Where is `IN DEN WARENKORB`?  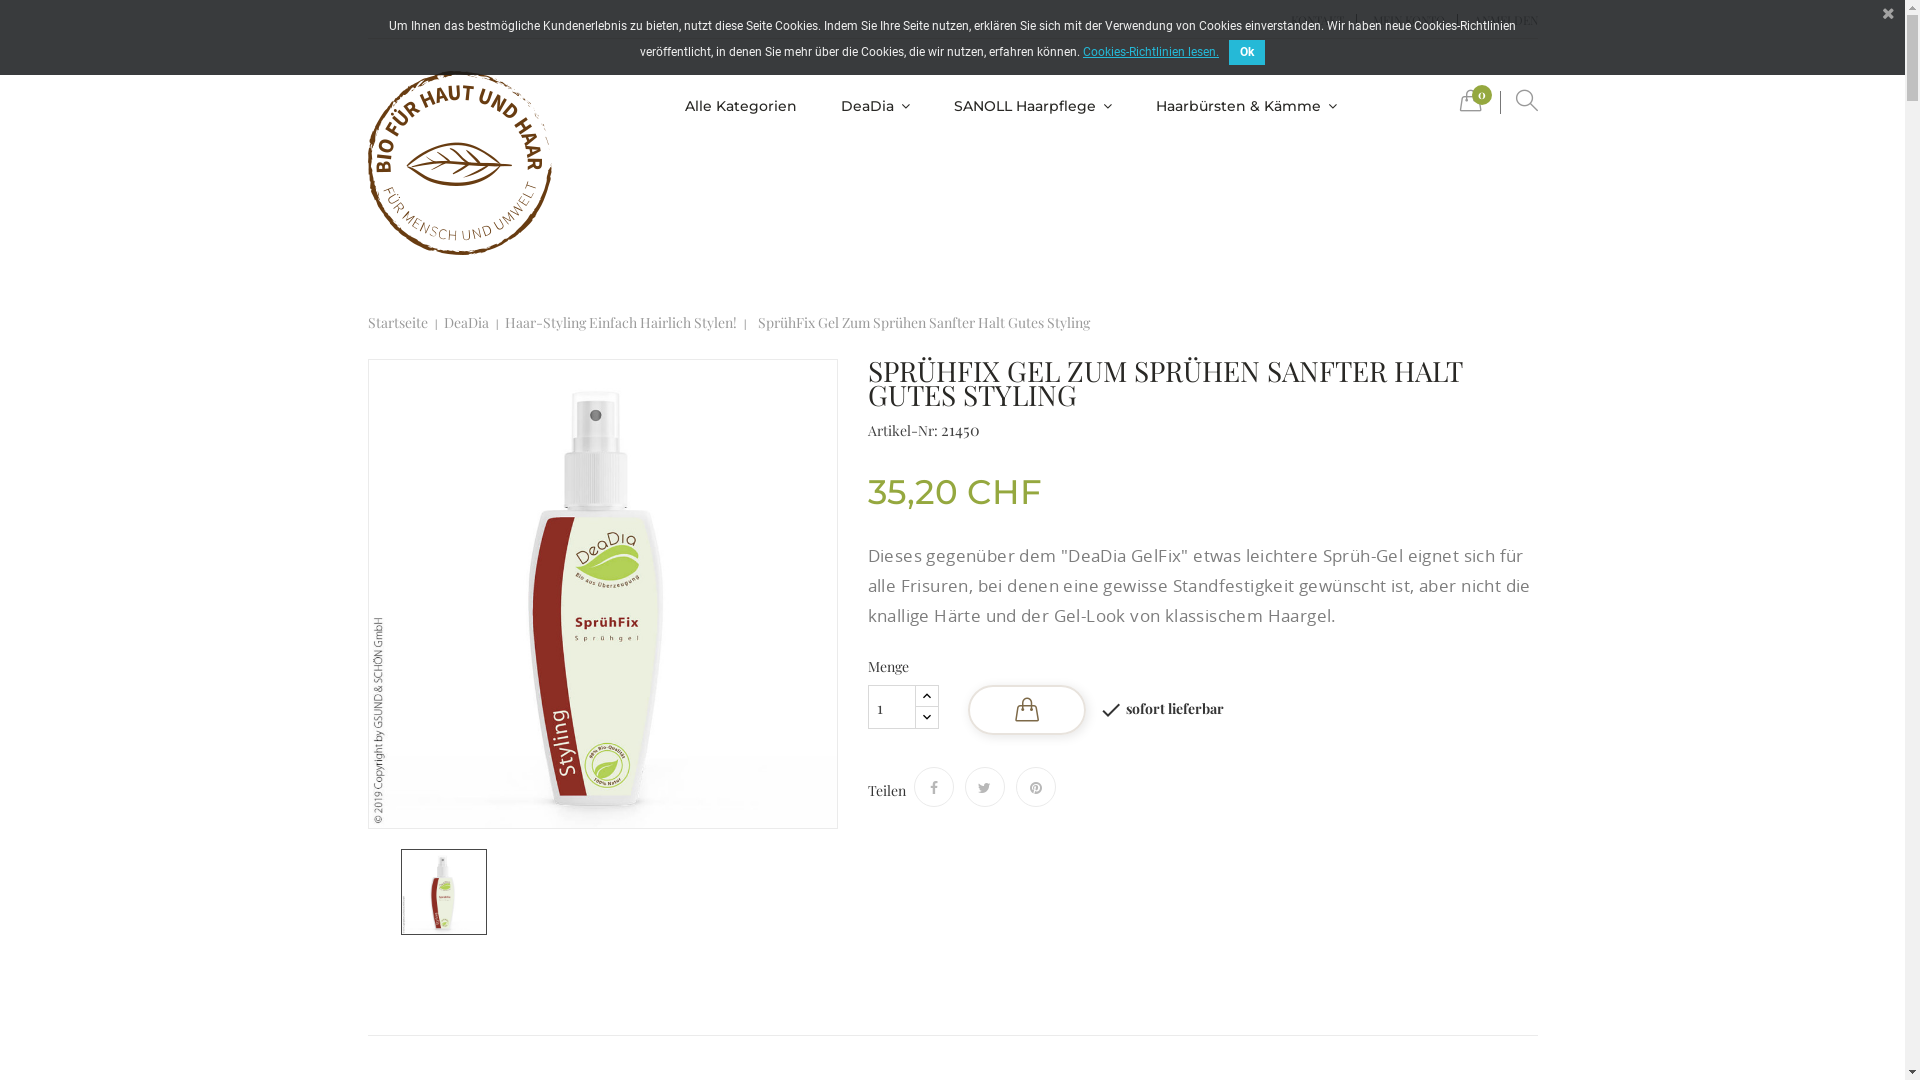 IN DEN WARENKORB is located at coordinates (1027, 710).